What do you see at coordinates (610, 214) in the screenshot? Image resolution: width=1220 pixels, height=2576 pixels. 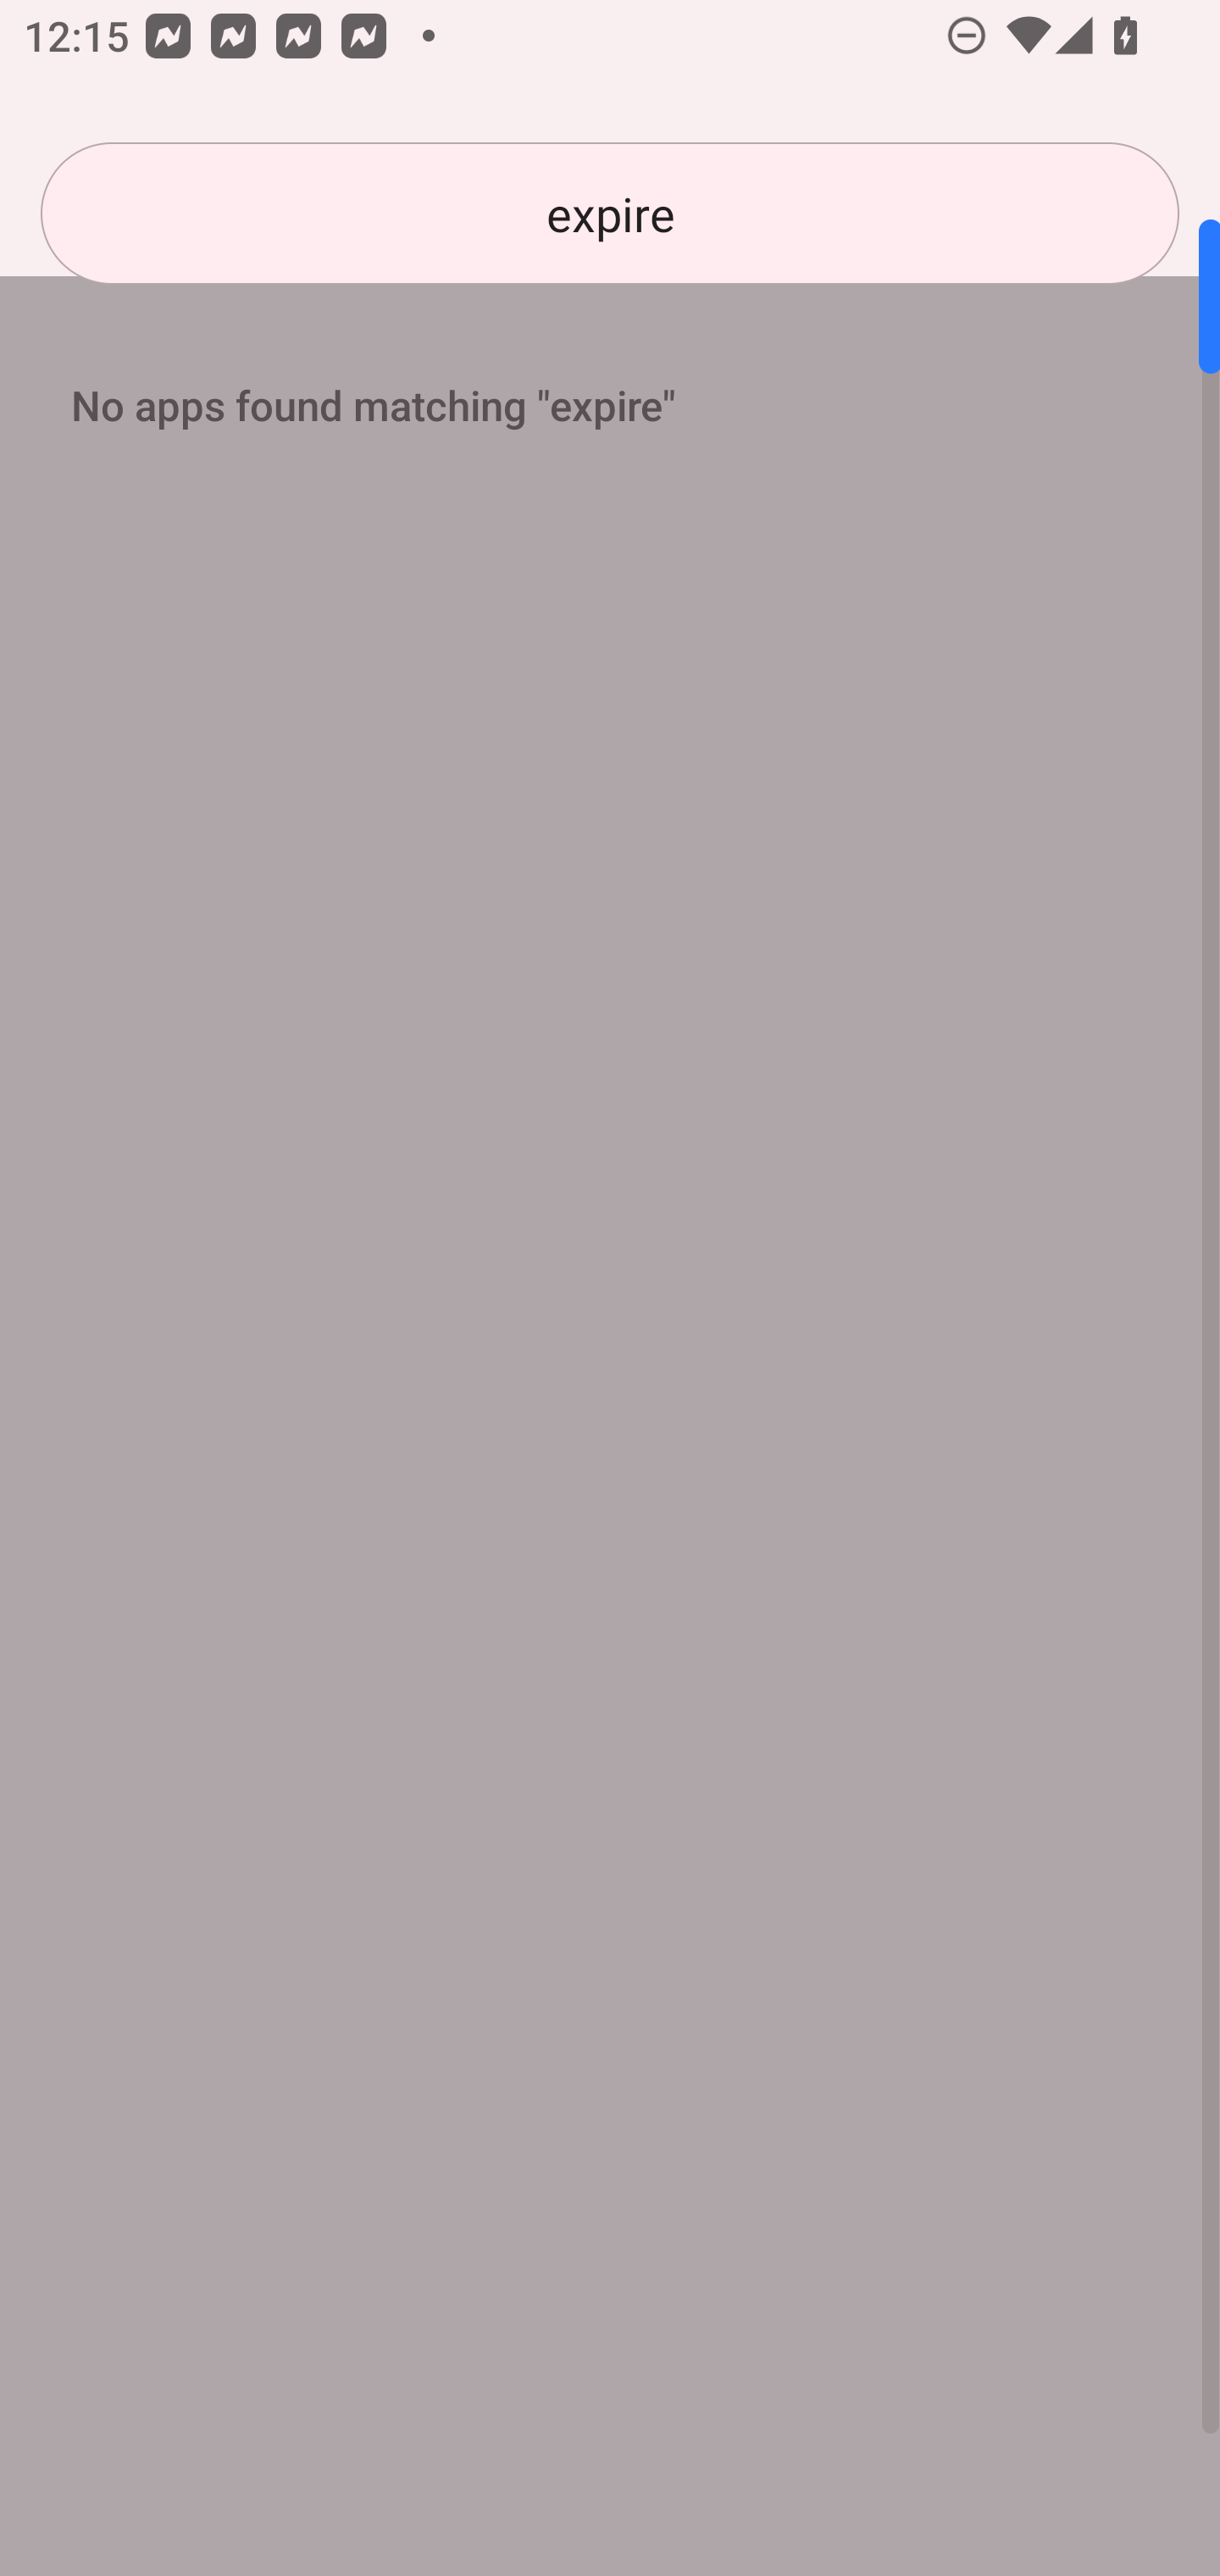 I see `expire` at bounding box center [610, 214].